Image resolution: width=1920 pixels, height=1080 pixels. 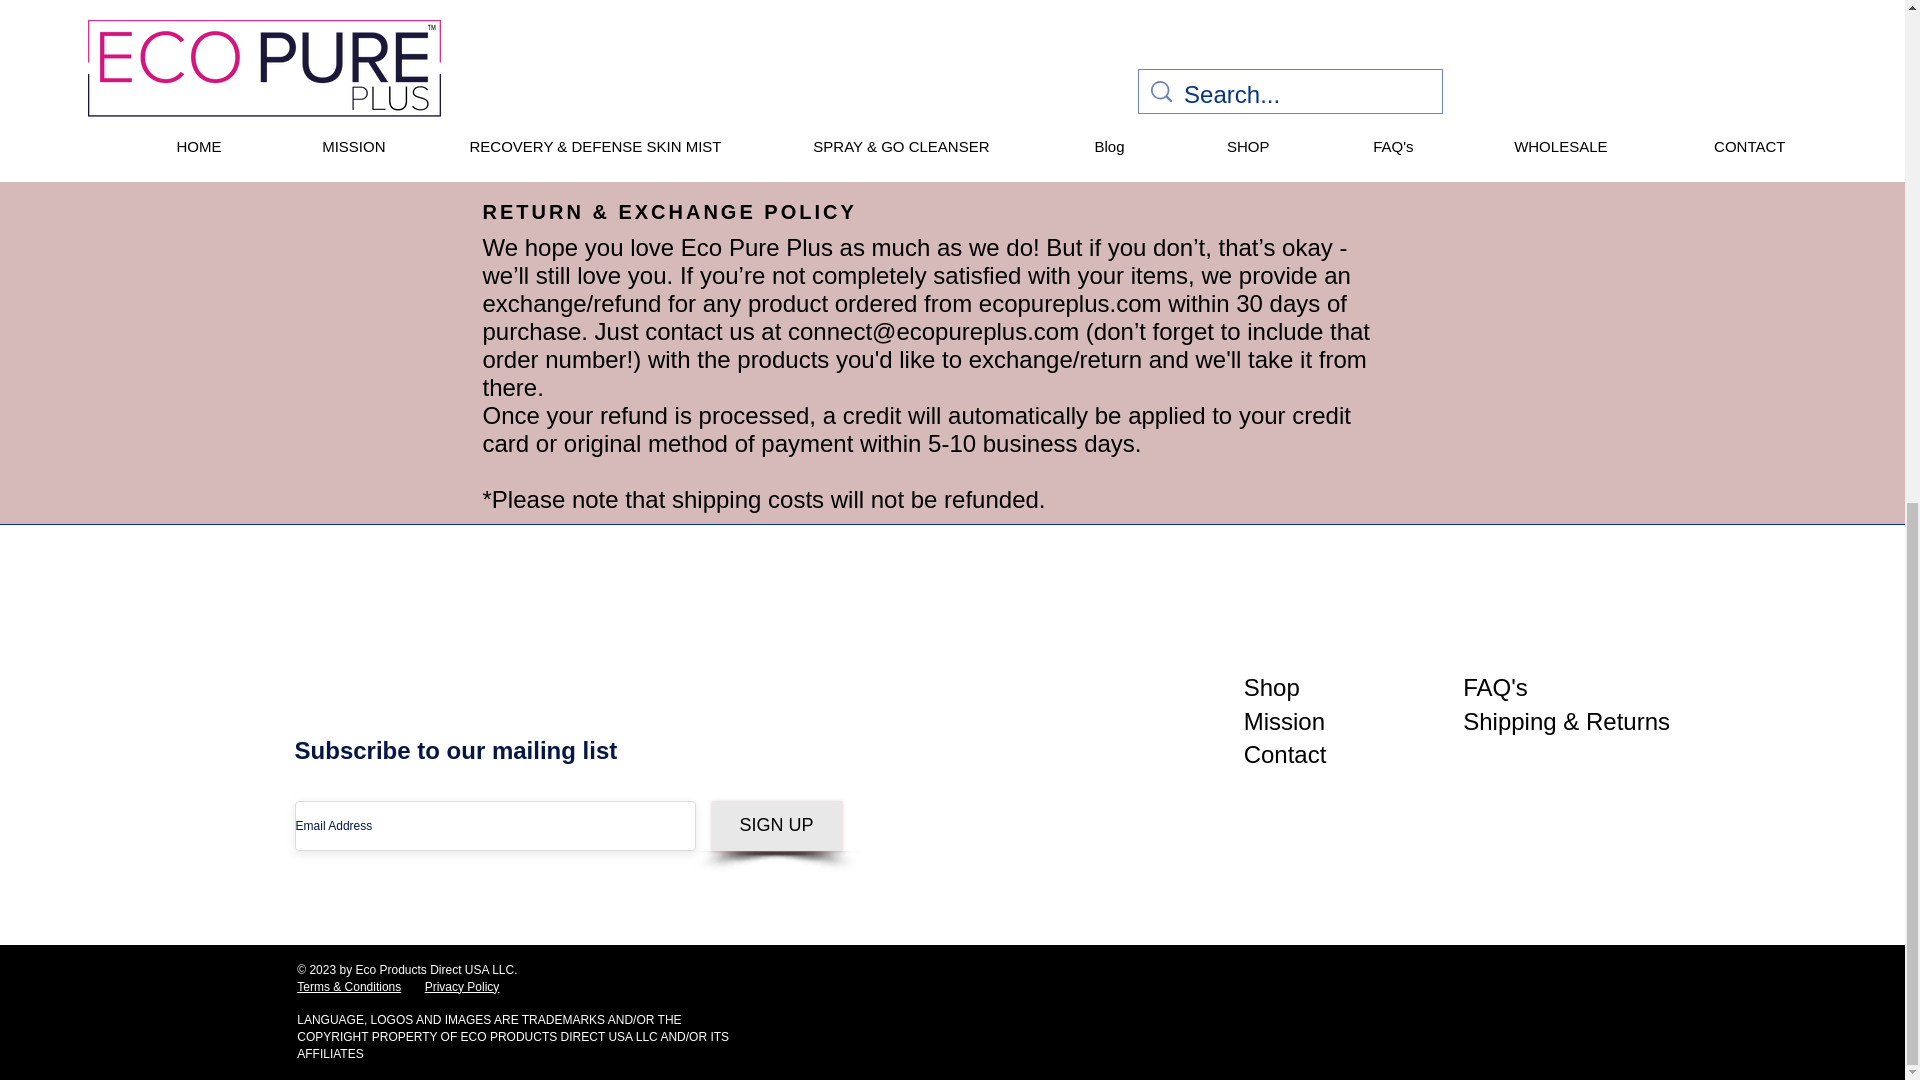 I want to click on Contact, so click(x=1285, y=754).